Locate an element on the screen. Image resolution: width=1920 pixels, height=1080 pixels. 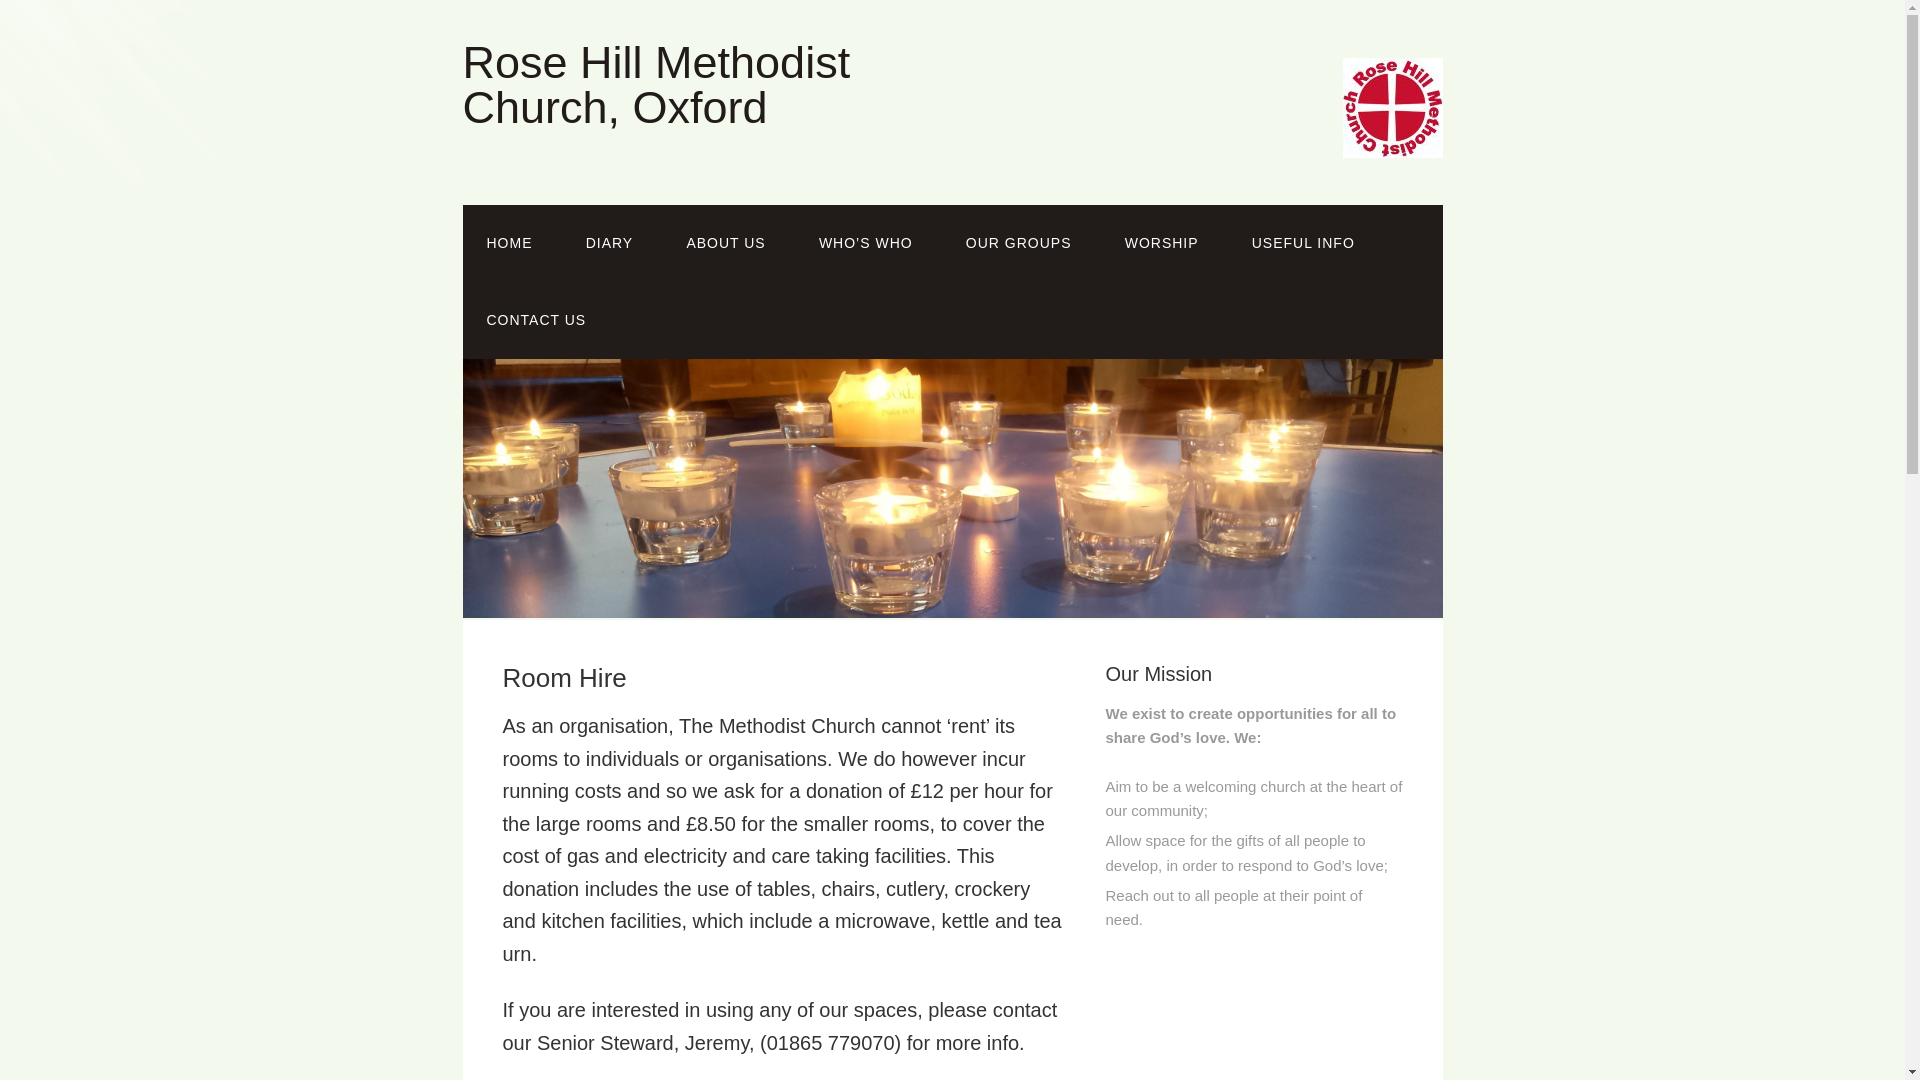
USEFUL INFO is located at coordinates (1303, 243).